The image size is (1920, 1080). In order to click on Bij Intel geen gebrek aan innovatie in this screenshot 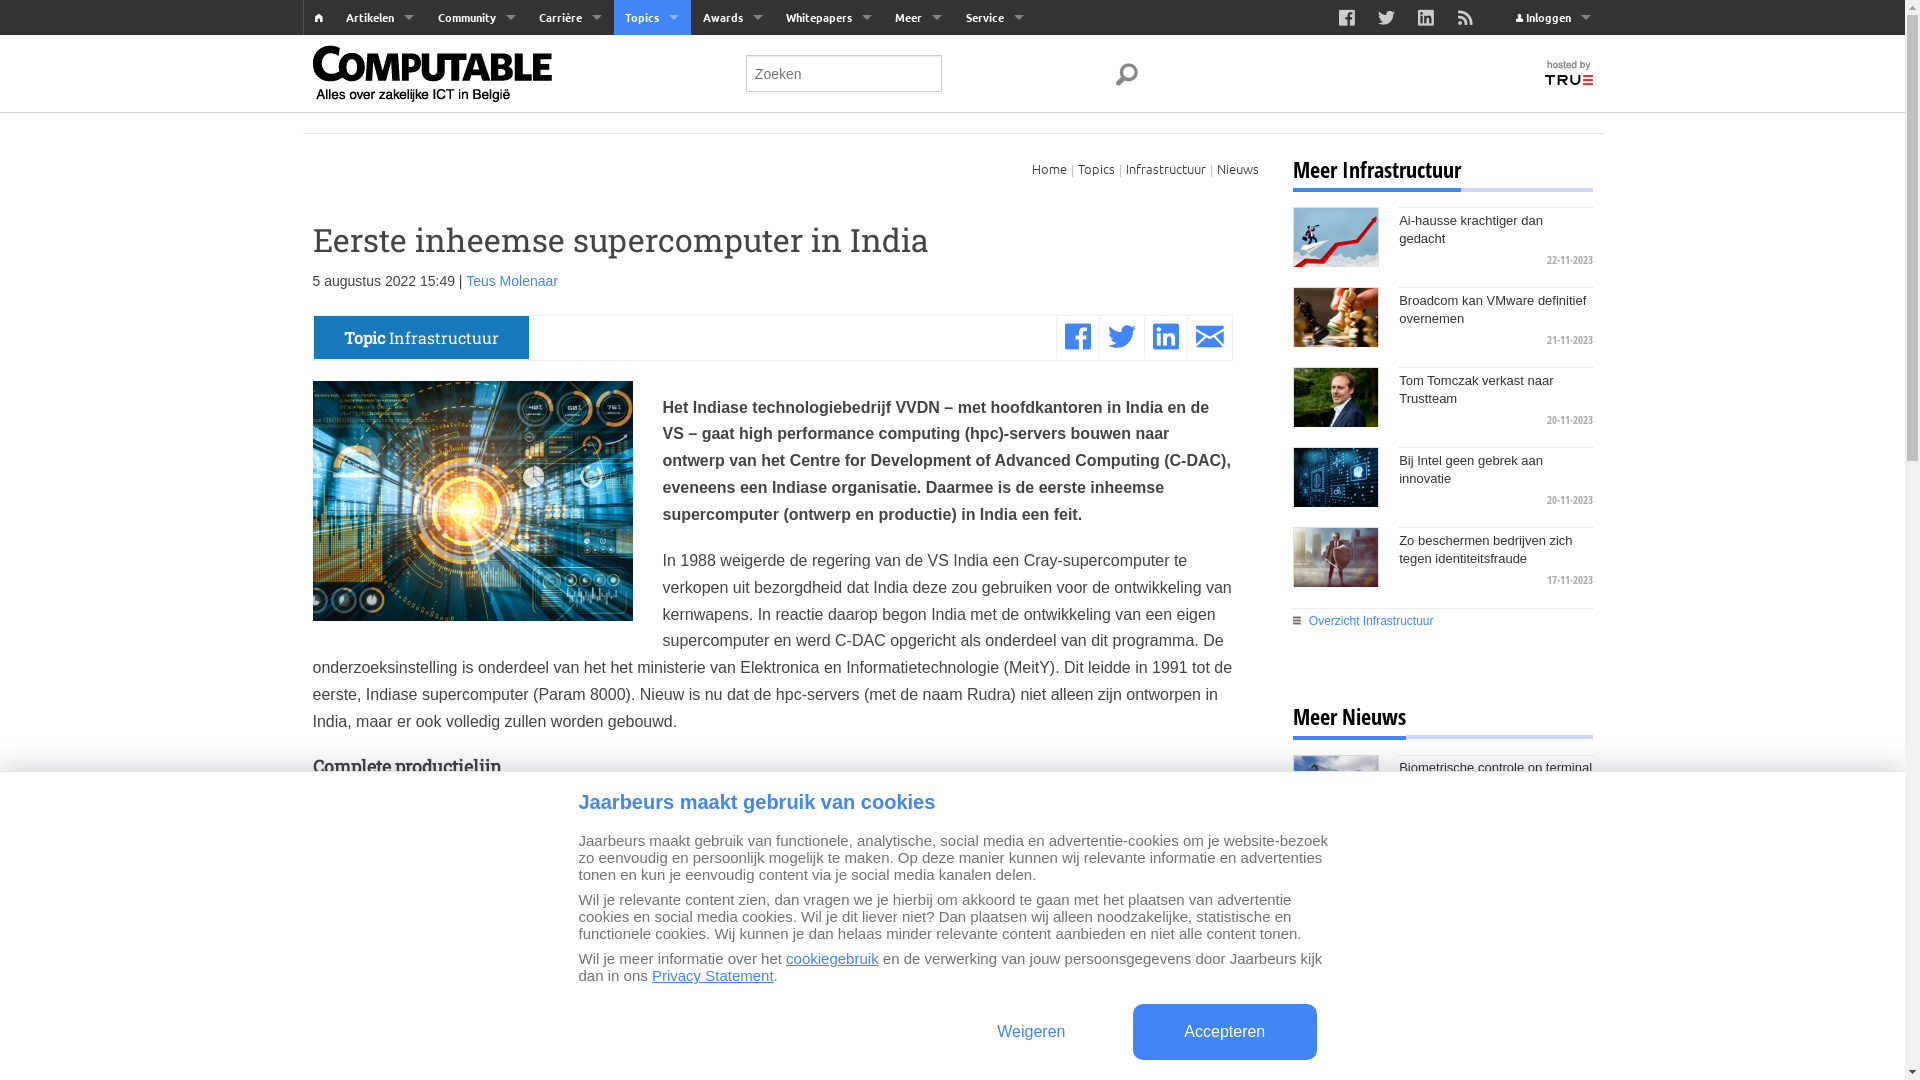, I will do `click(1496, 470)`.